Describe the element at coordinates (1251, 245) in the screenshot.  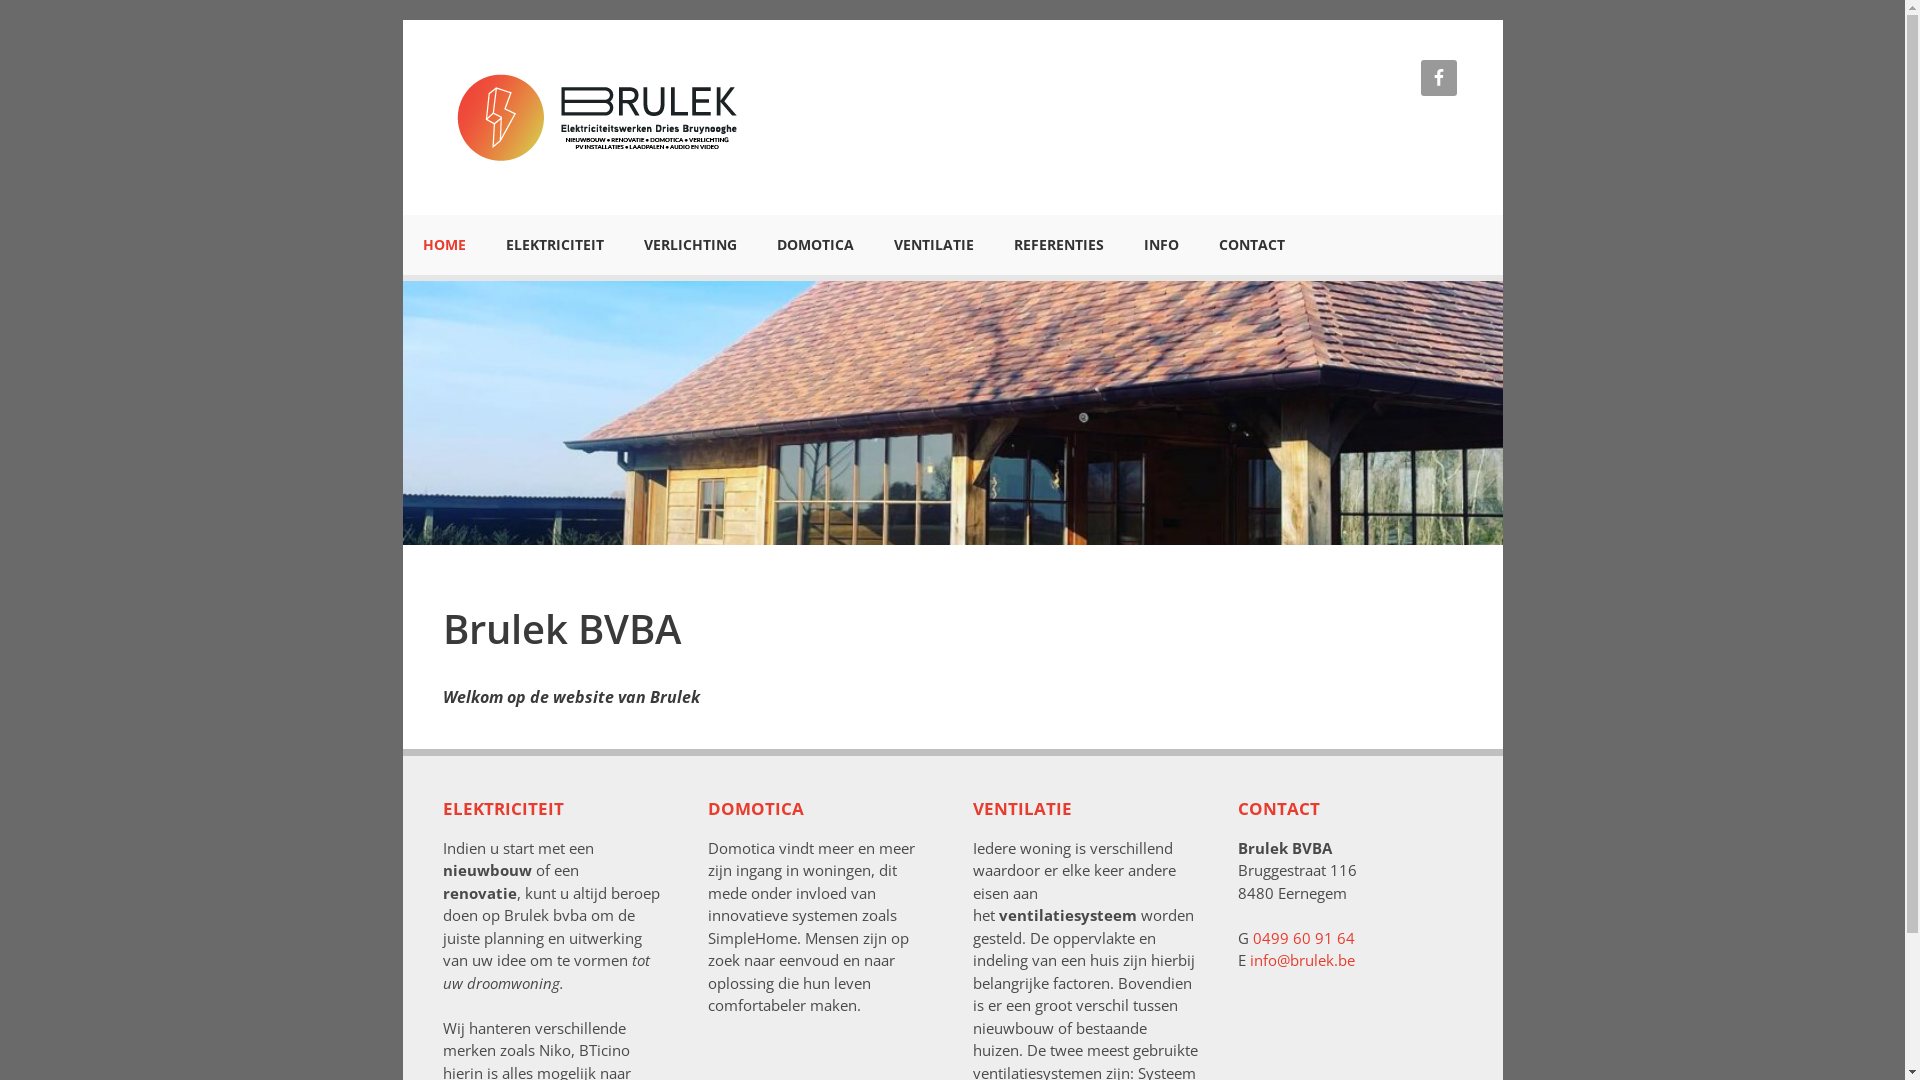
I see `CONTACT` at that location.